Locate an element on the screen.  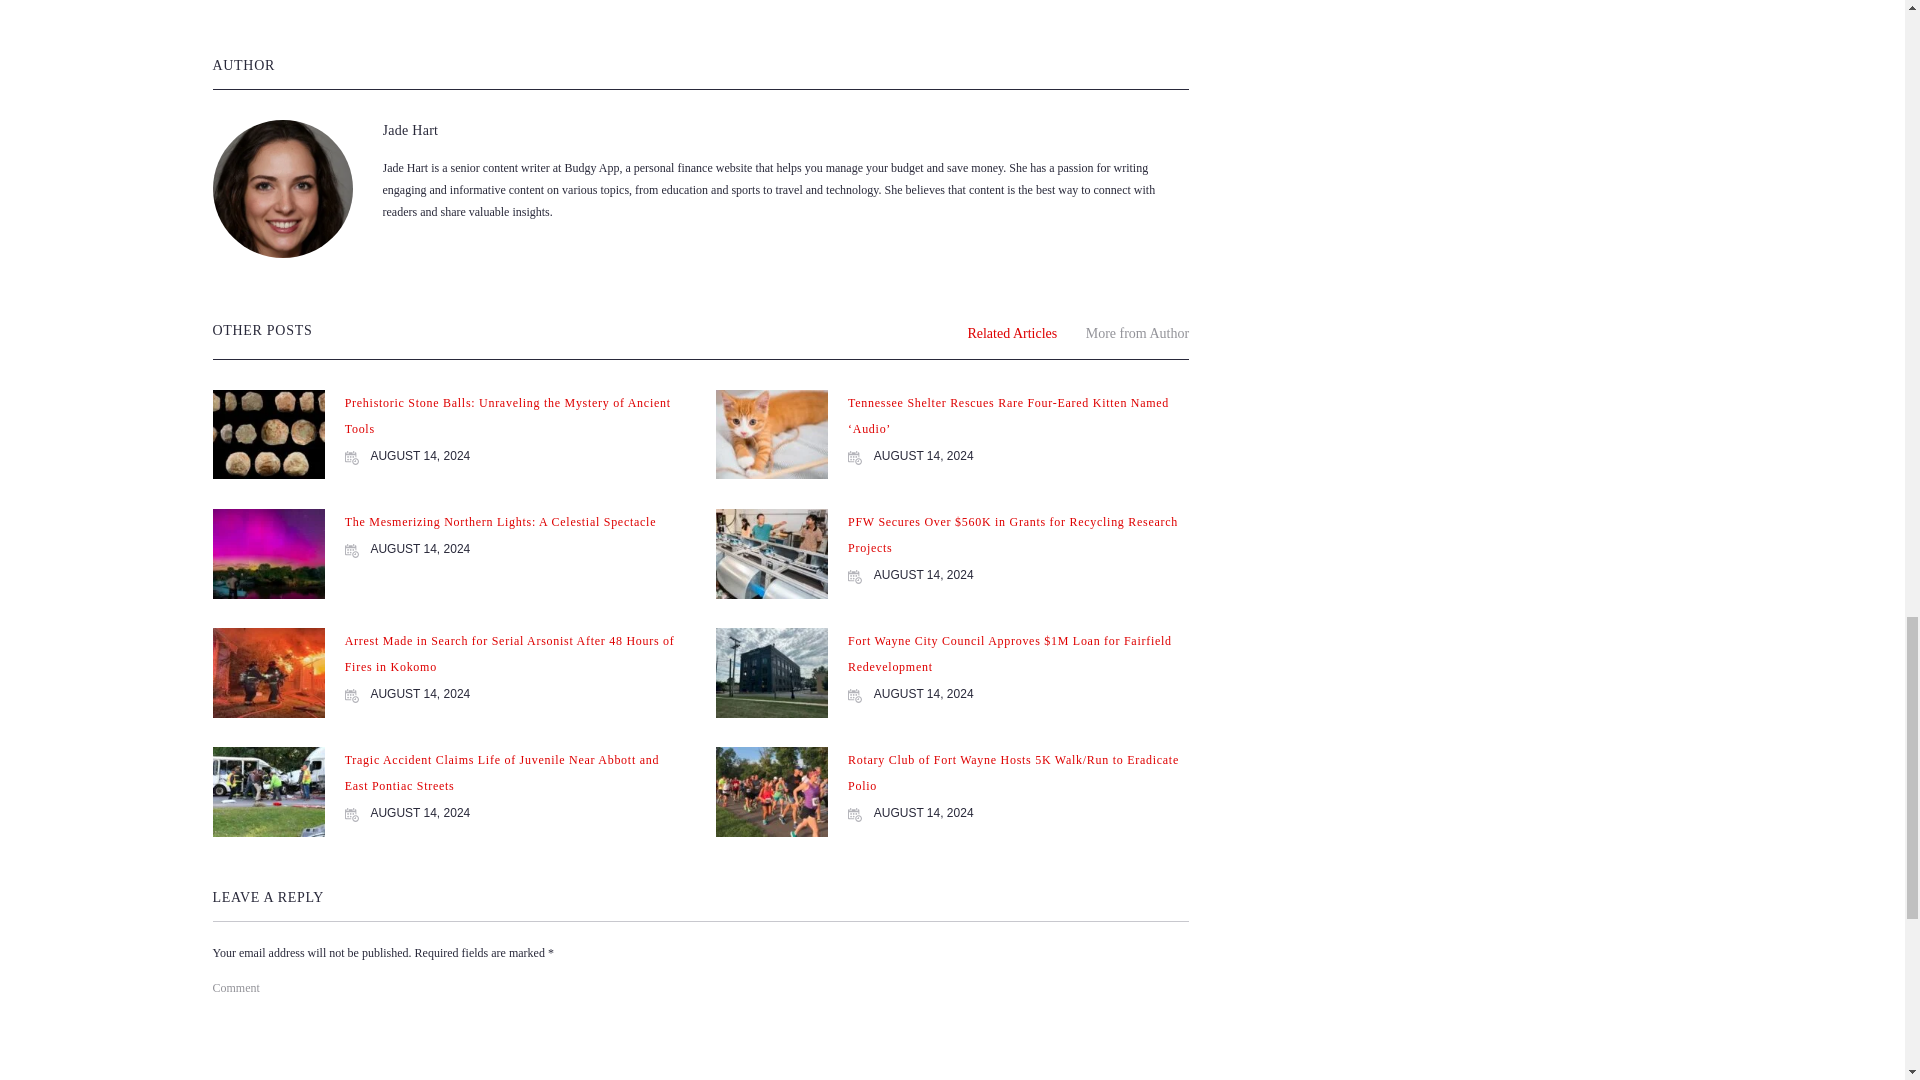
The Mesmerizing Northern Lights: A Celestial Spectacle is located at coordinates (500, 522).